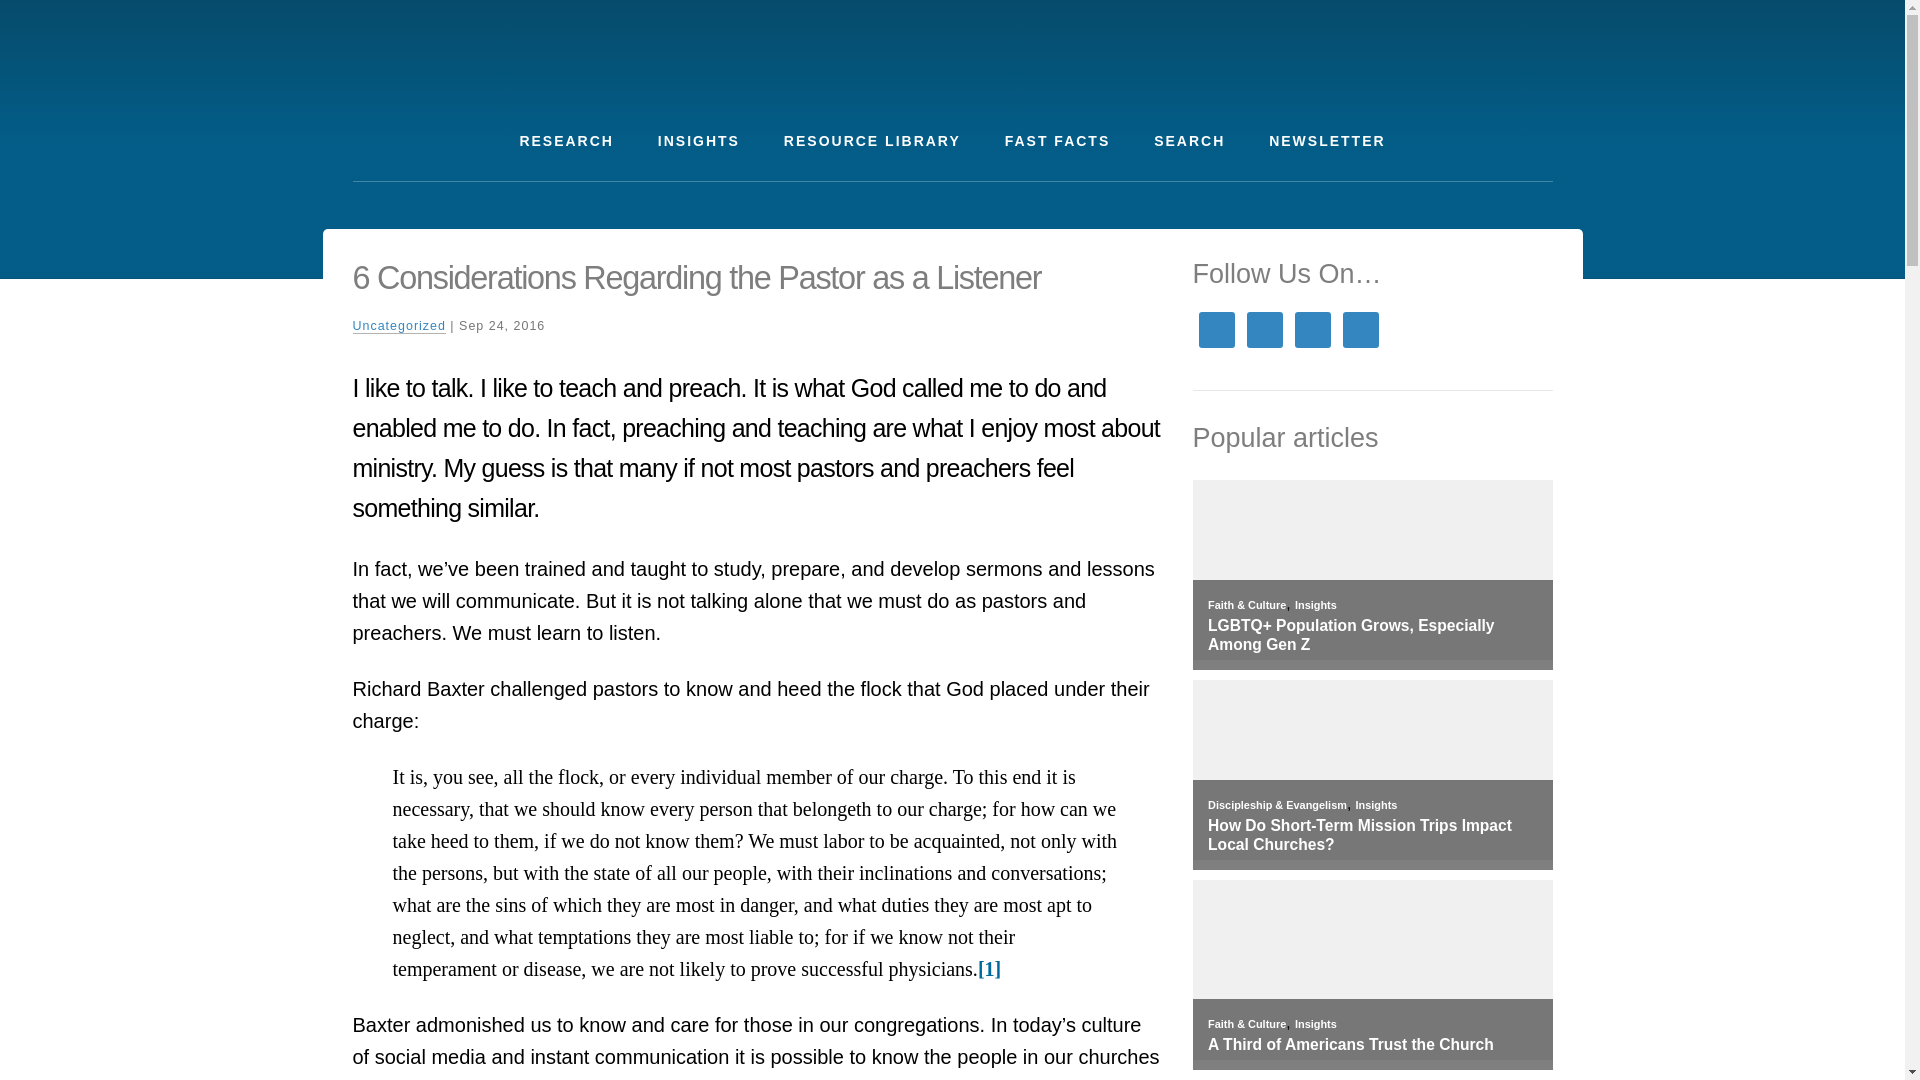 This screenshot has height=1080, width=1920. Describe the element at coordinates (566, 141) in the screenshot. I see `RESEARCH` at that location.